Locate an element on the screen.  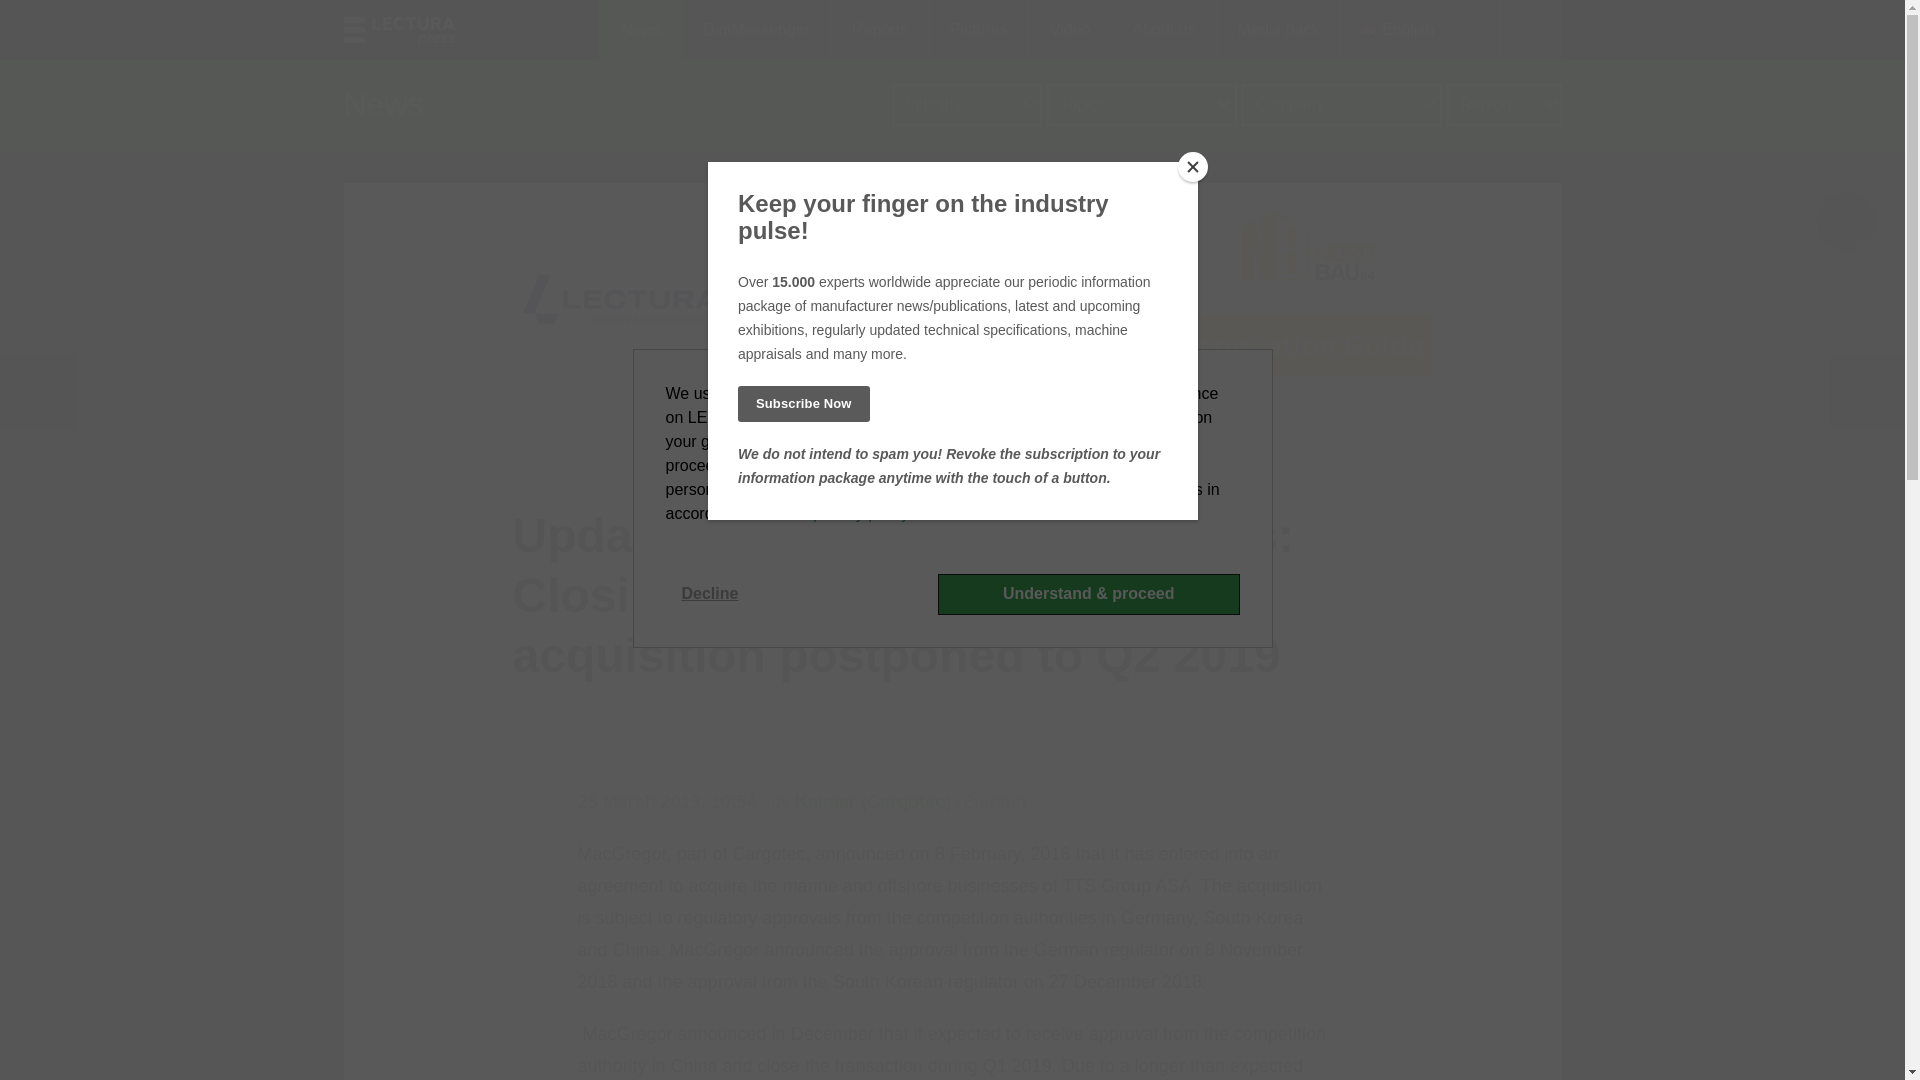
Media pack is located at coordinates (1278, 30).